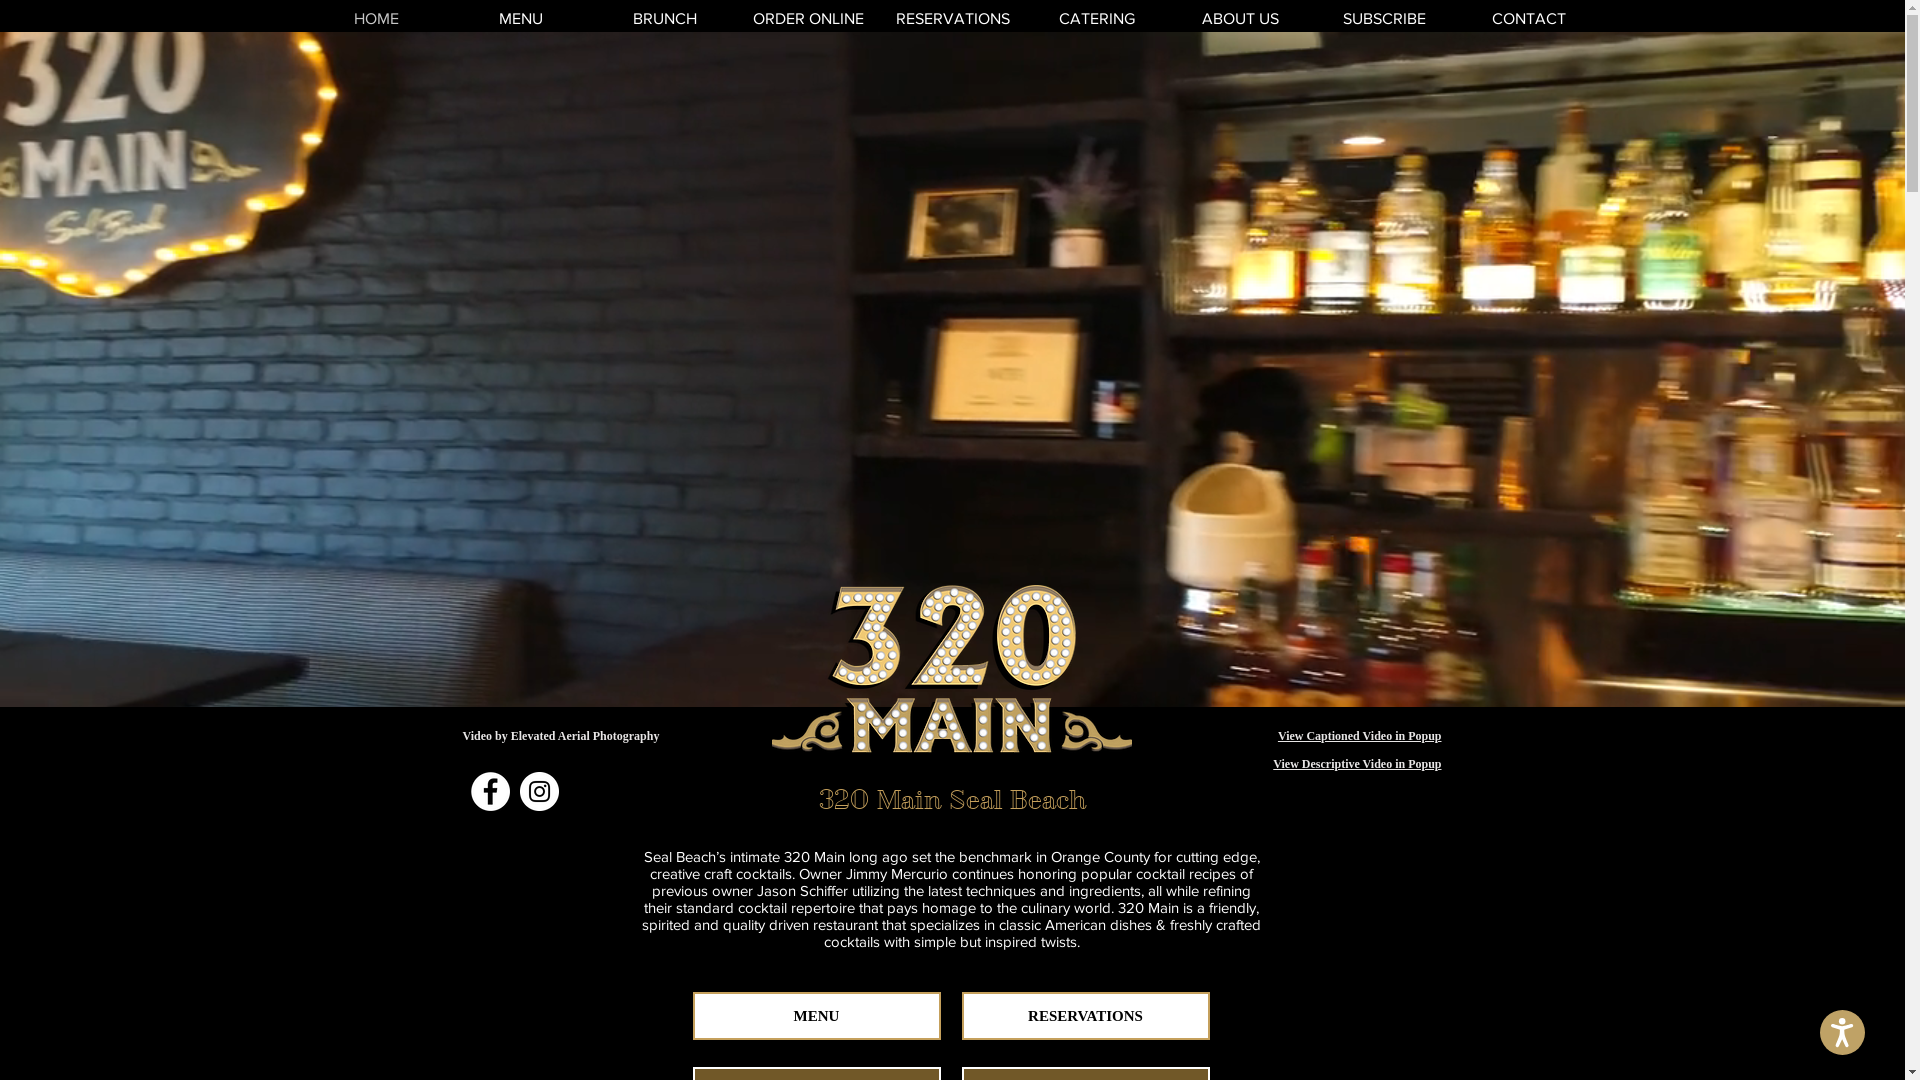 The image size is (1920, 1080). I want to click on ORDER ONLINE, so click(808, 18).